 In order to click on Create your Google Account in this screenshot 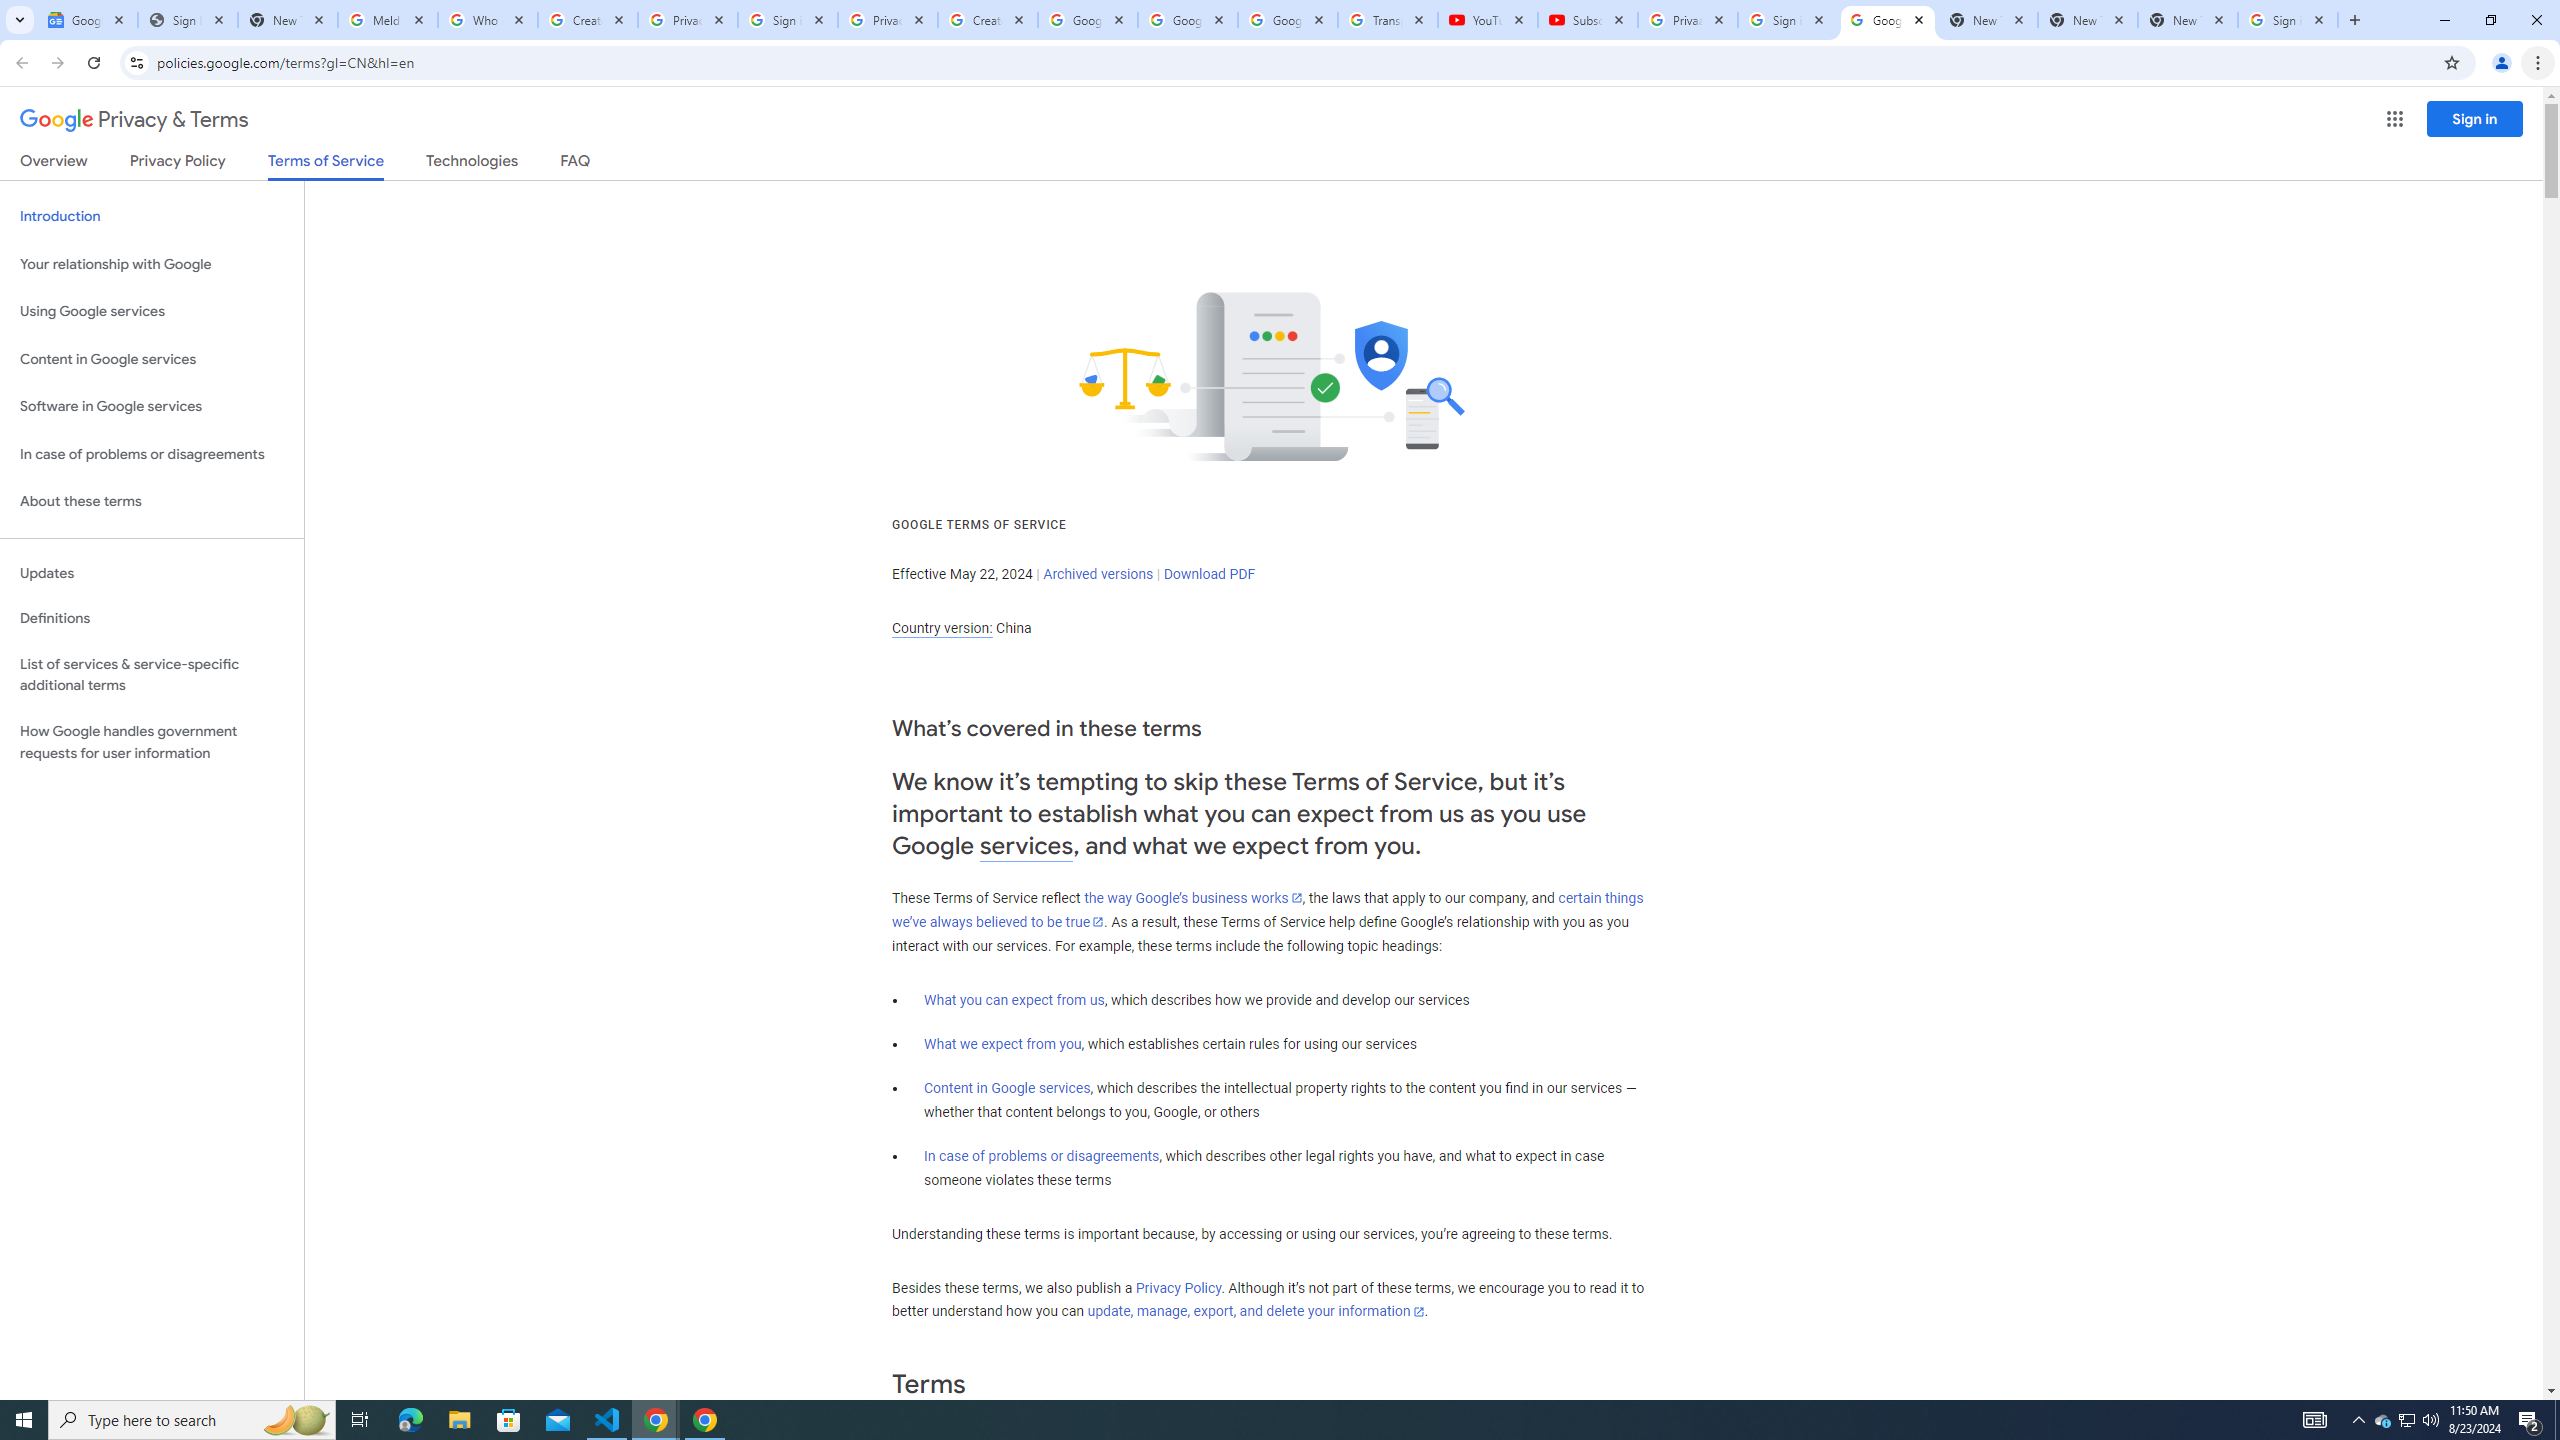, I will do `click(588, 20)`.